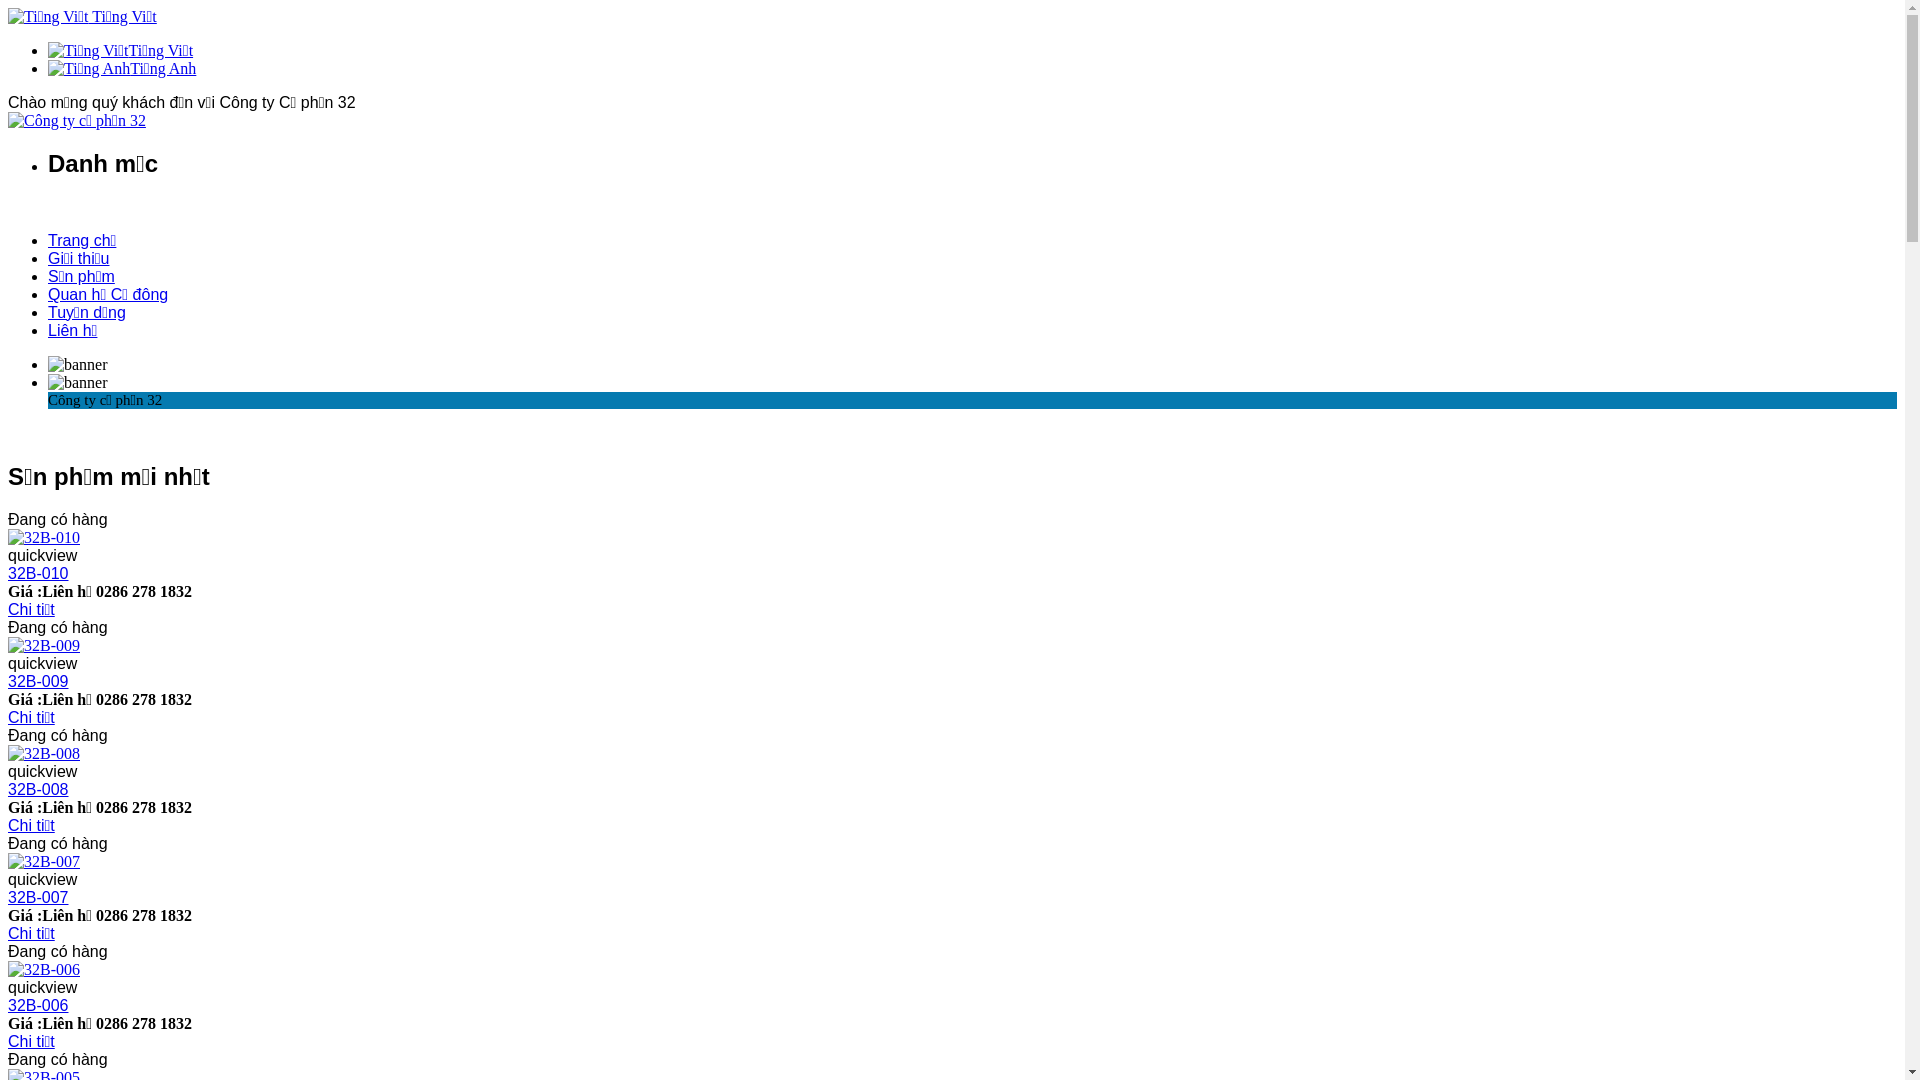 The height and width of the screenshot is (1080, 1920). I want to click on 32B-007, so click(44, 862).